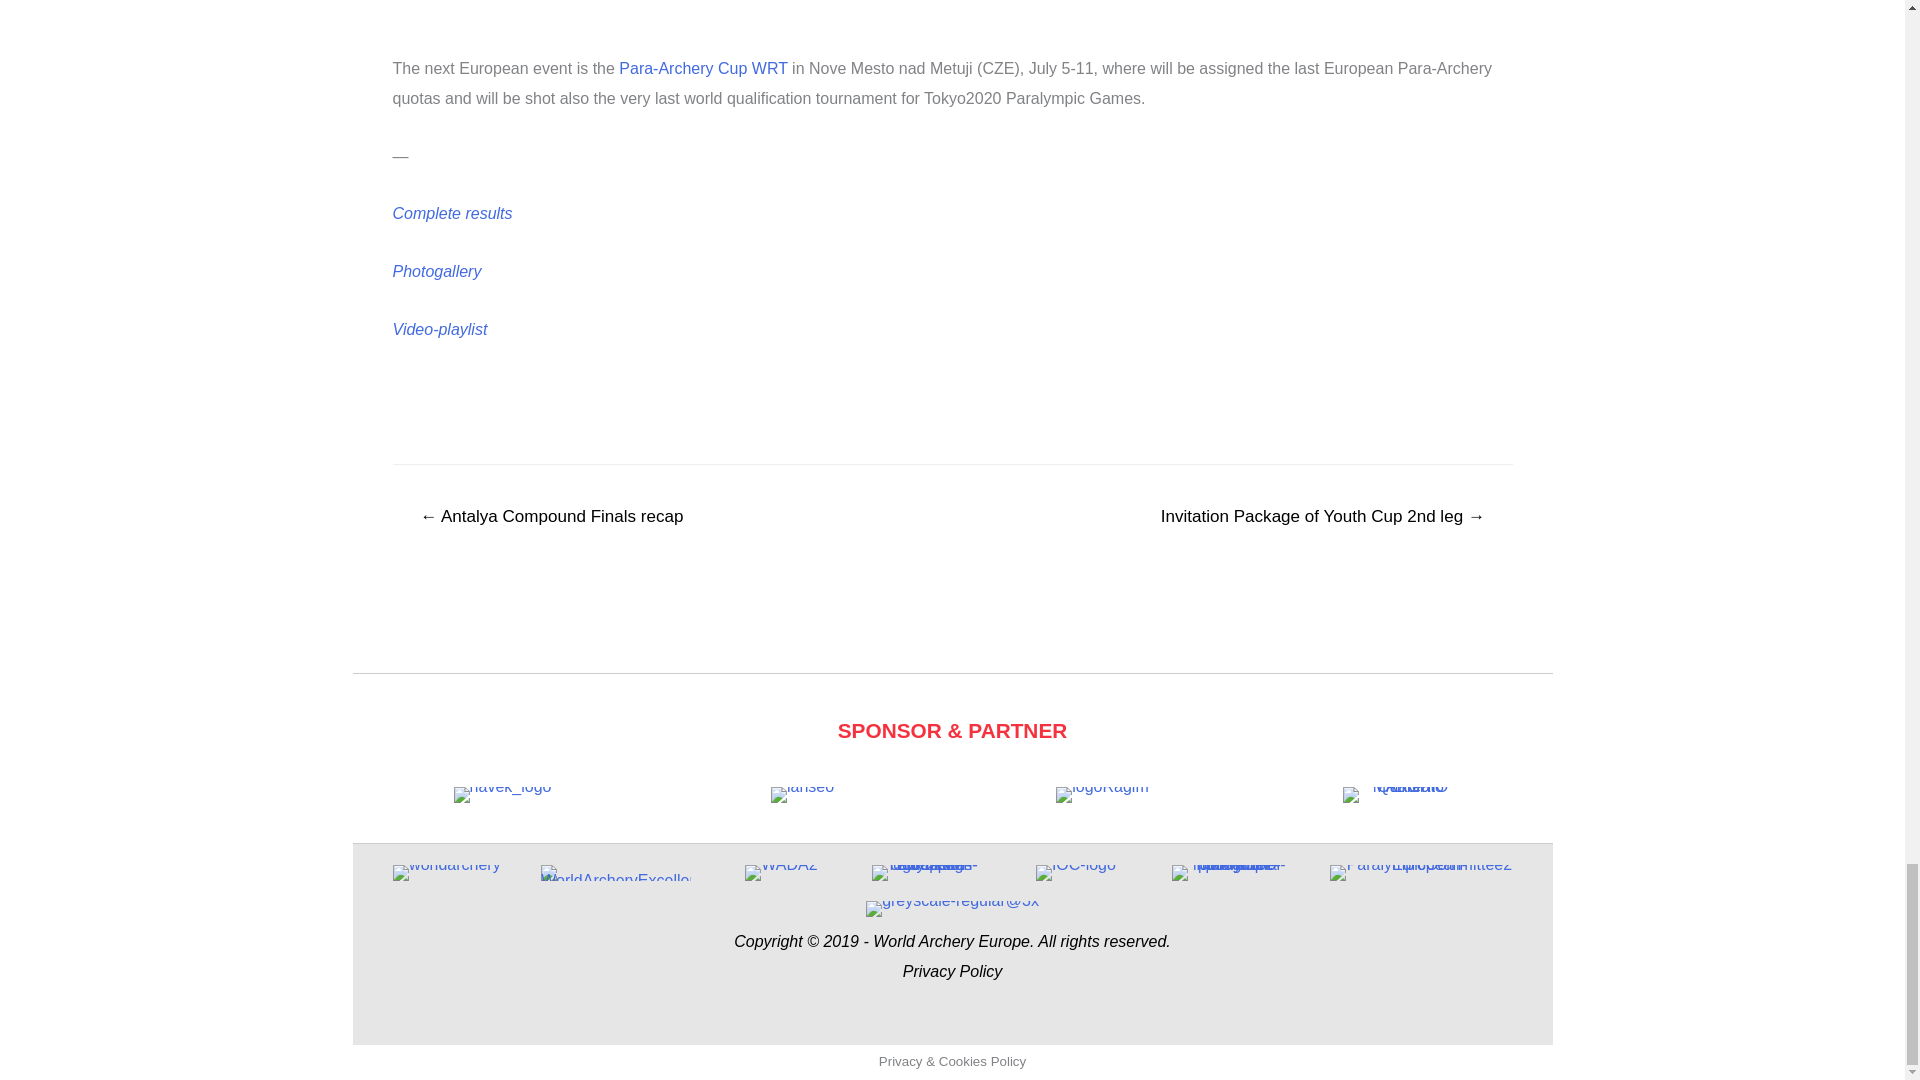  What do you see at coordinates (925, 873) in the screenshot?
I see `european-olympic-committees-EOC-new-logo-design-3` at bounding box center [925, 873].